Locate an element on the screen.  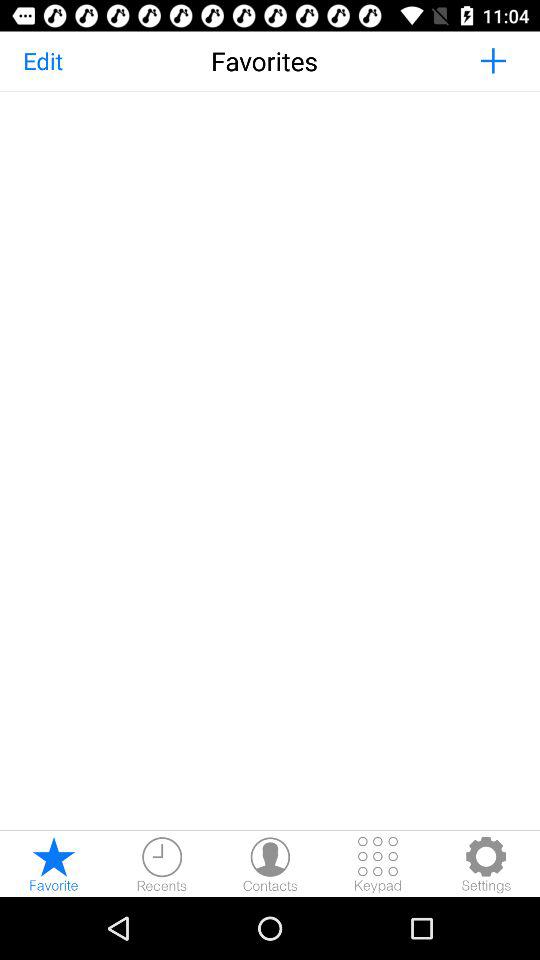
button to see recents is located at coordinates (162, 864).